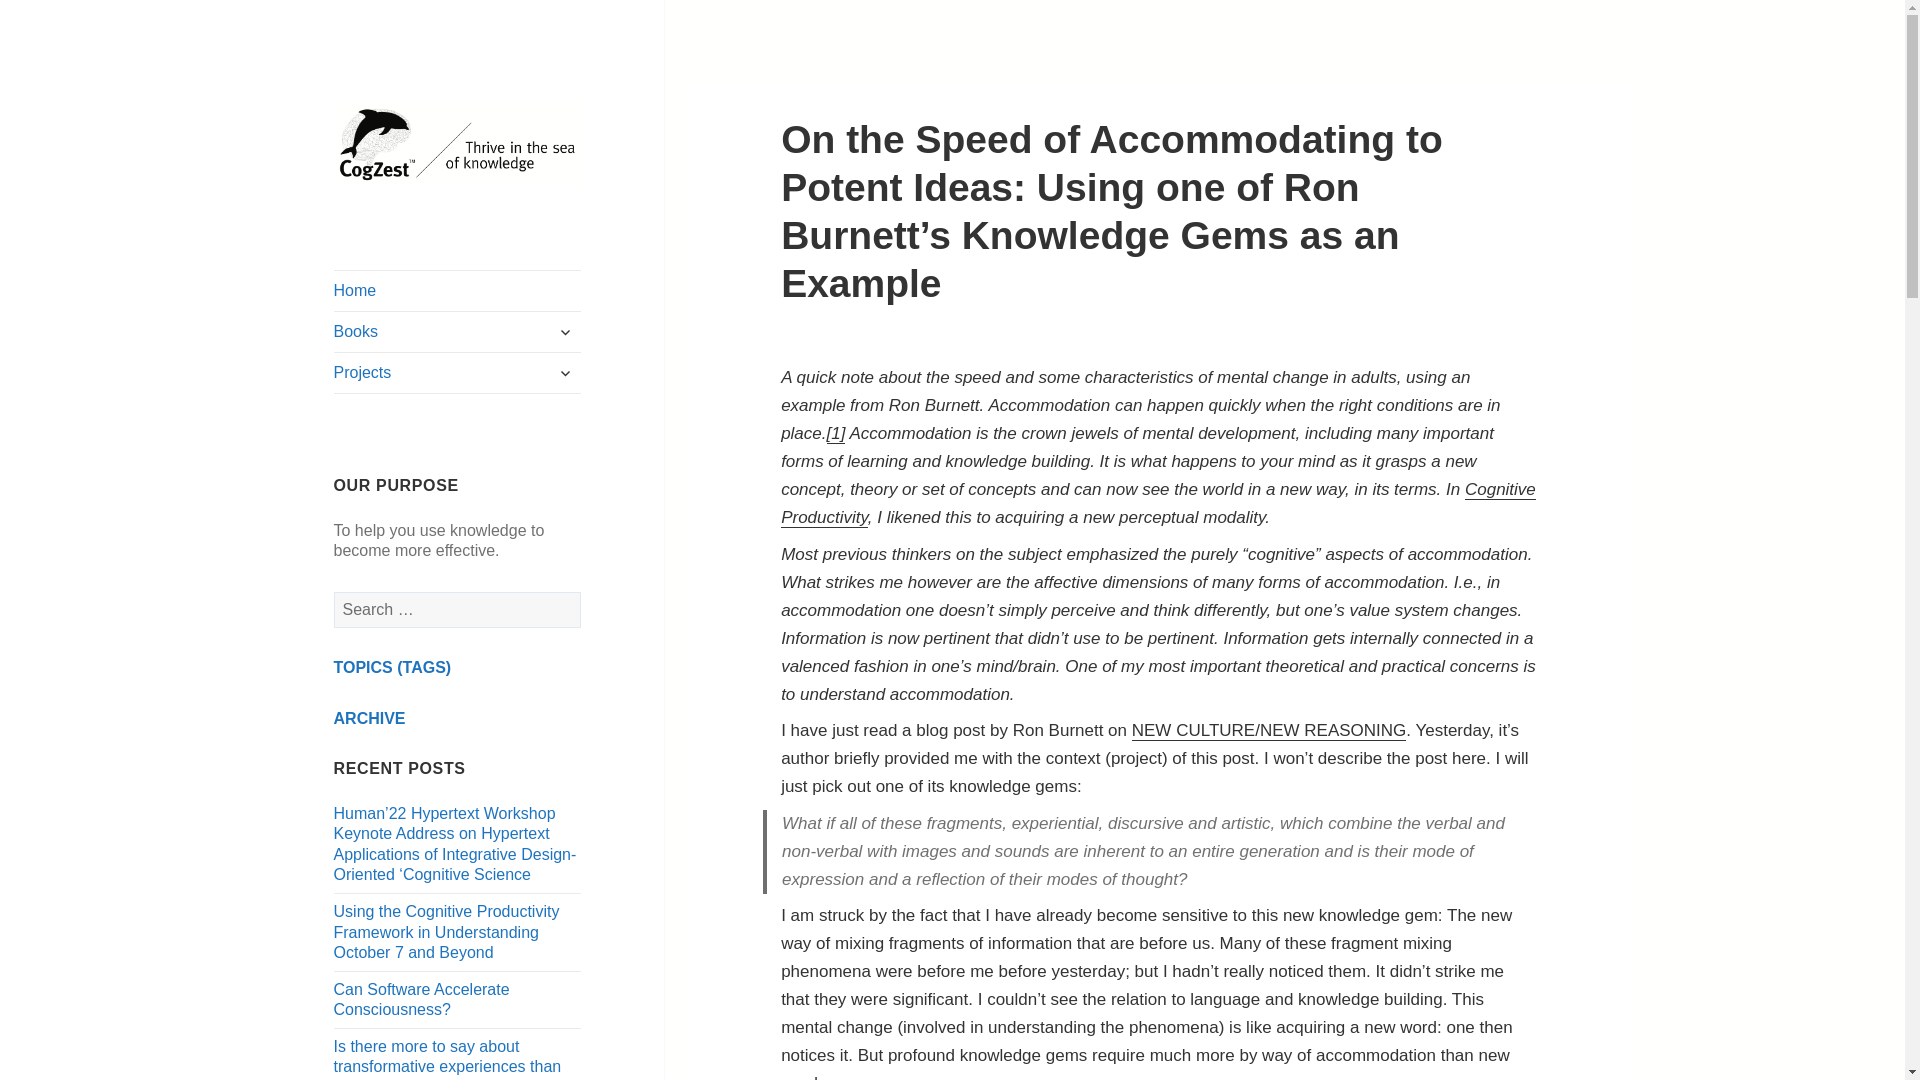 The height and width of the screenshot is (1080, 1920). I want to click on expand child menu, so click(565, 332).